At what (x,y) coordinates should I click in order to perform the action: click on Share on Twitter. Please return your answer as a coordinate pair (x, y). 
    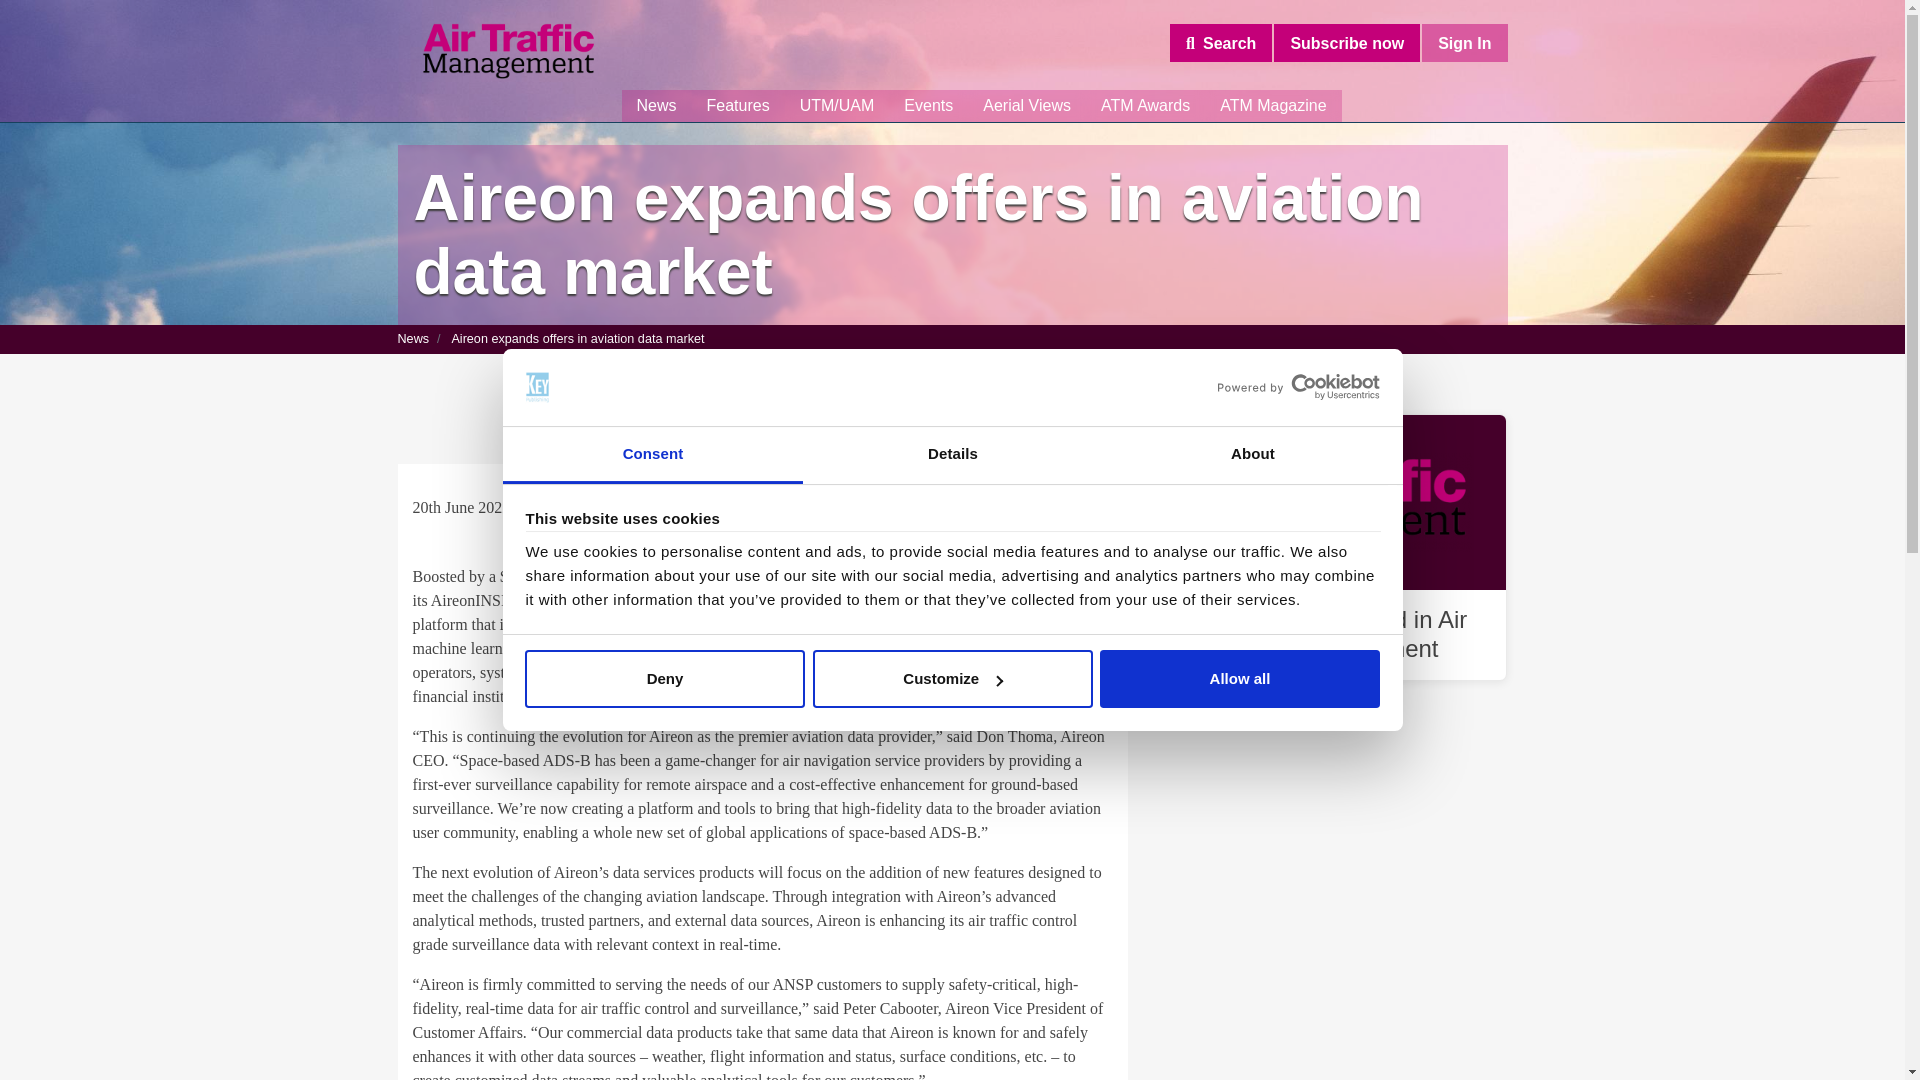
    Looking at the image, I should click on (1043, 492).